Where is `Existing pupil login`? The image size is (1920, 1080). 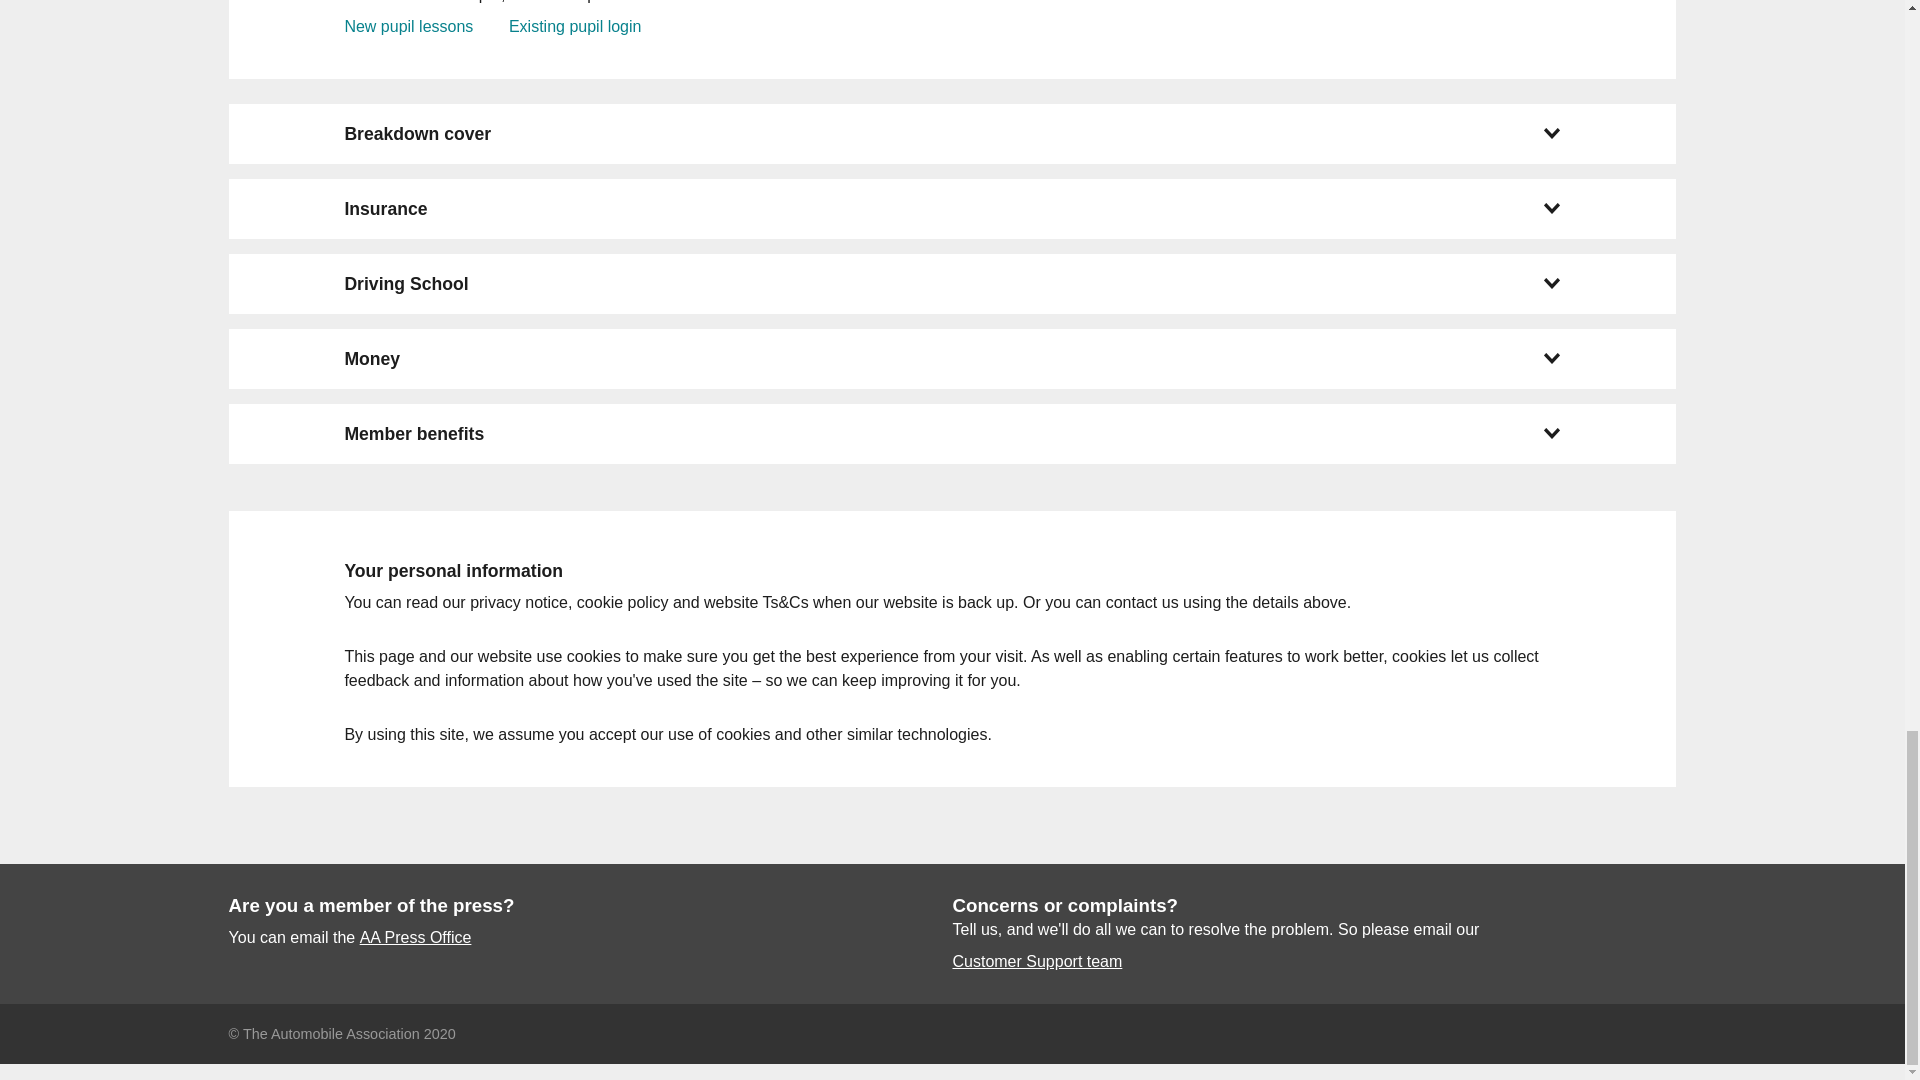 Existing pupil login is located at coordinates (574, 26).